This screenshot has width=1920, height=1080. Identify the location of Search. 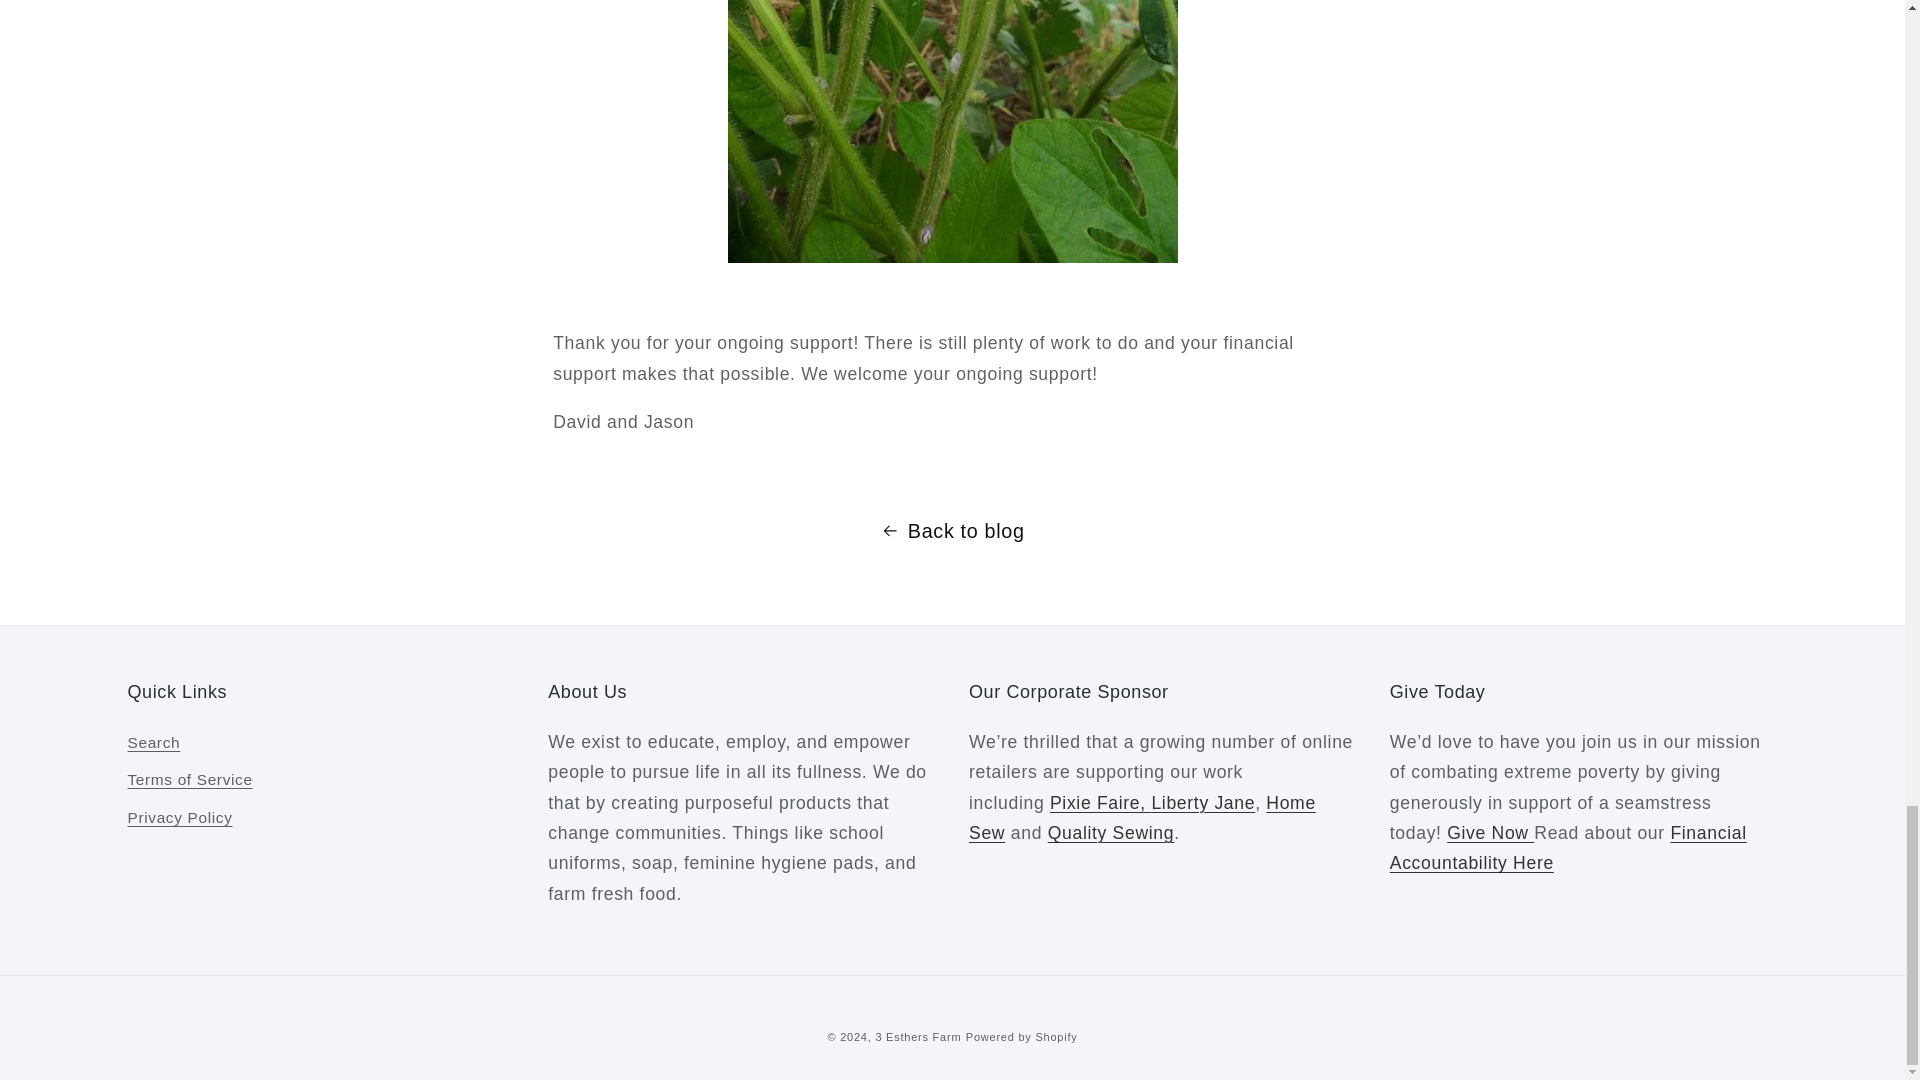
(154, 746).